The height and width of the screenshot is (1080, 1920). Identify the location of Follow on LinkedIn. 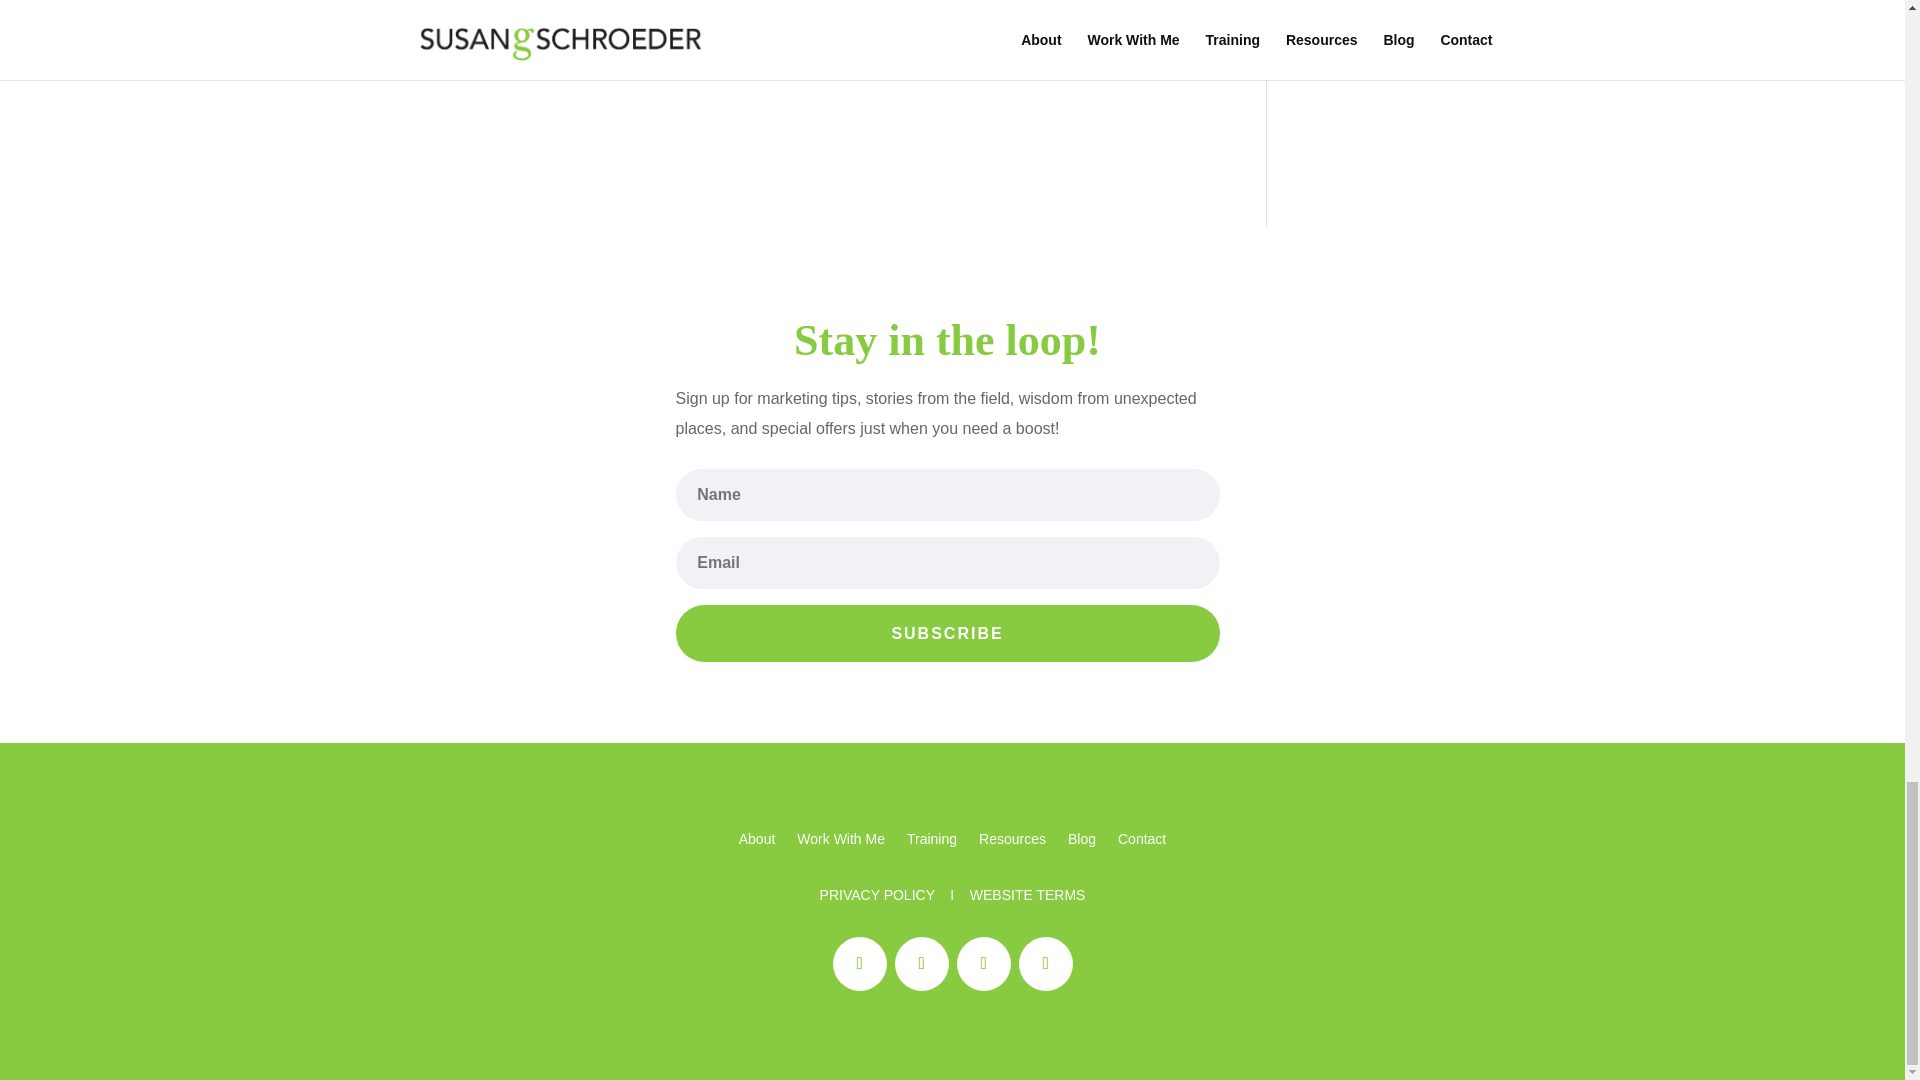
(982, 964).